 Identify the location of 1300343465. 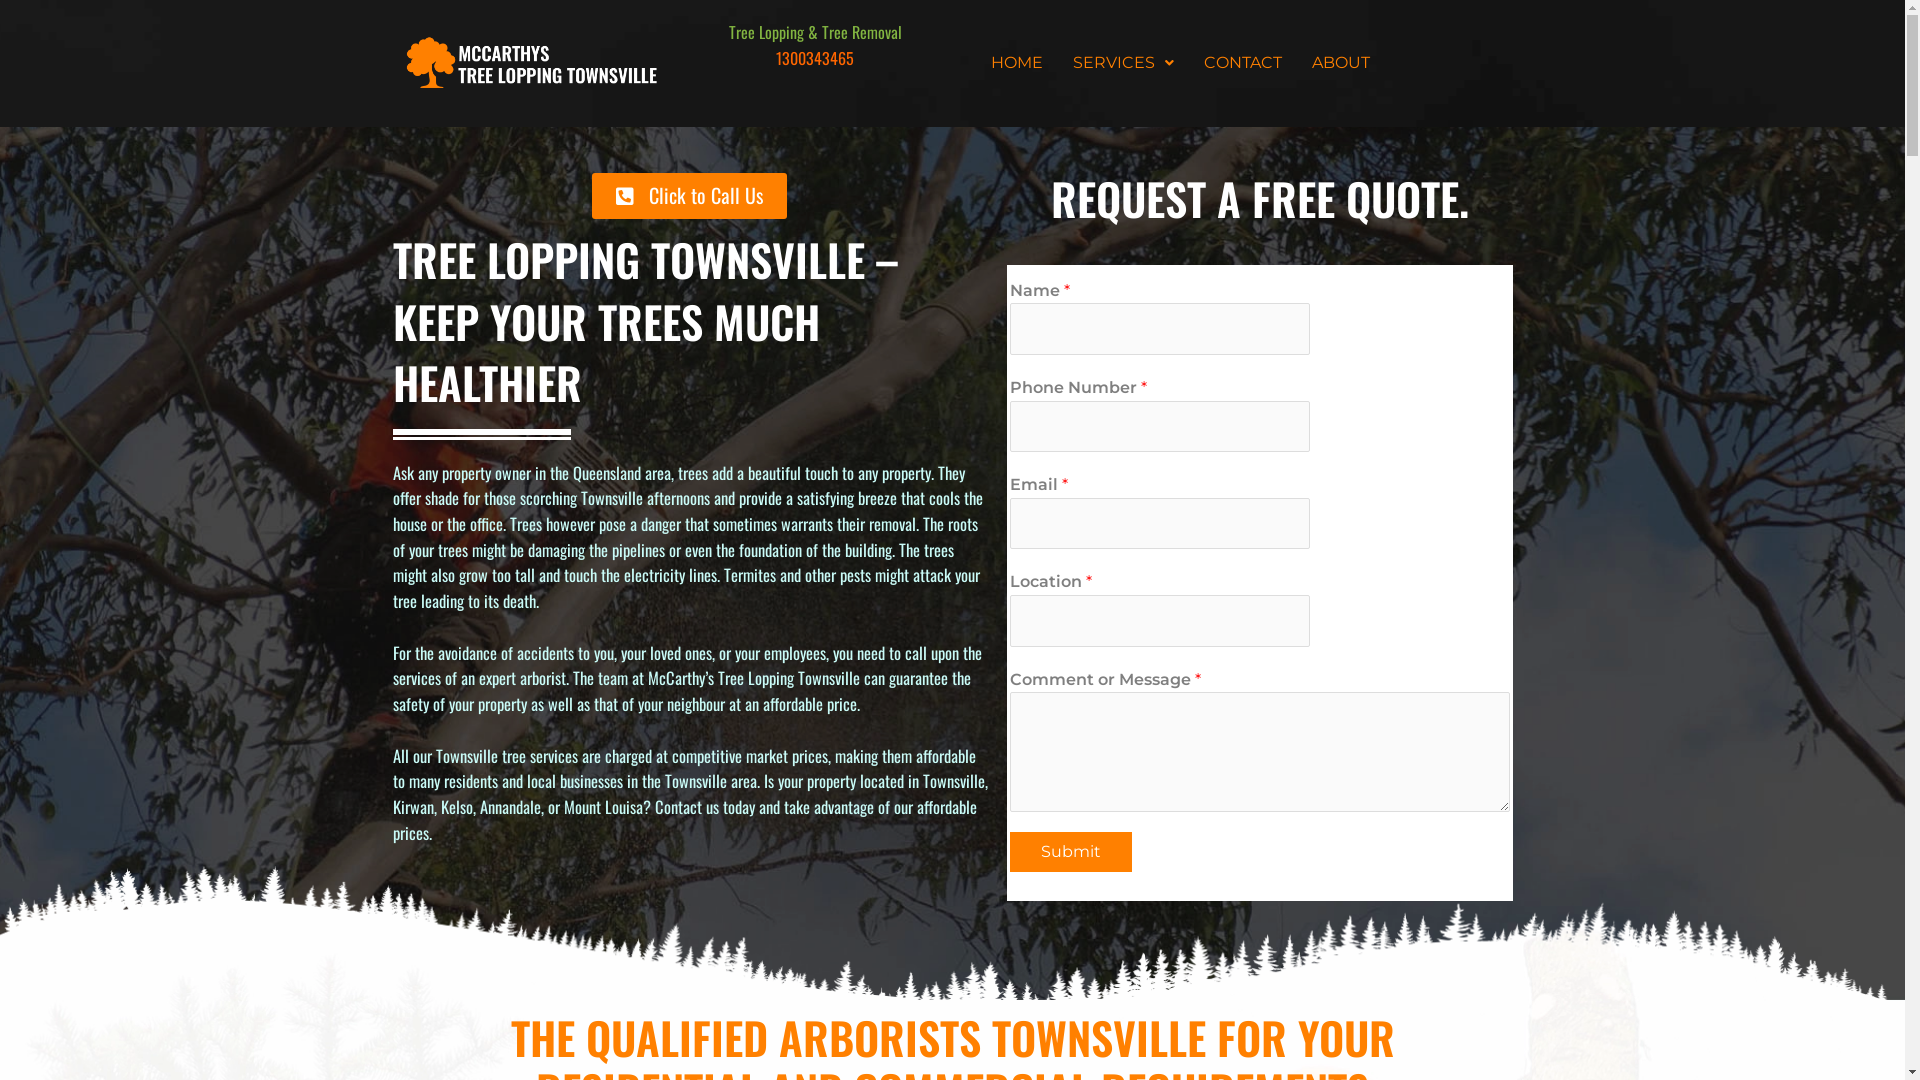
(815, 58).